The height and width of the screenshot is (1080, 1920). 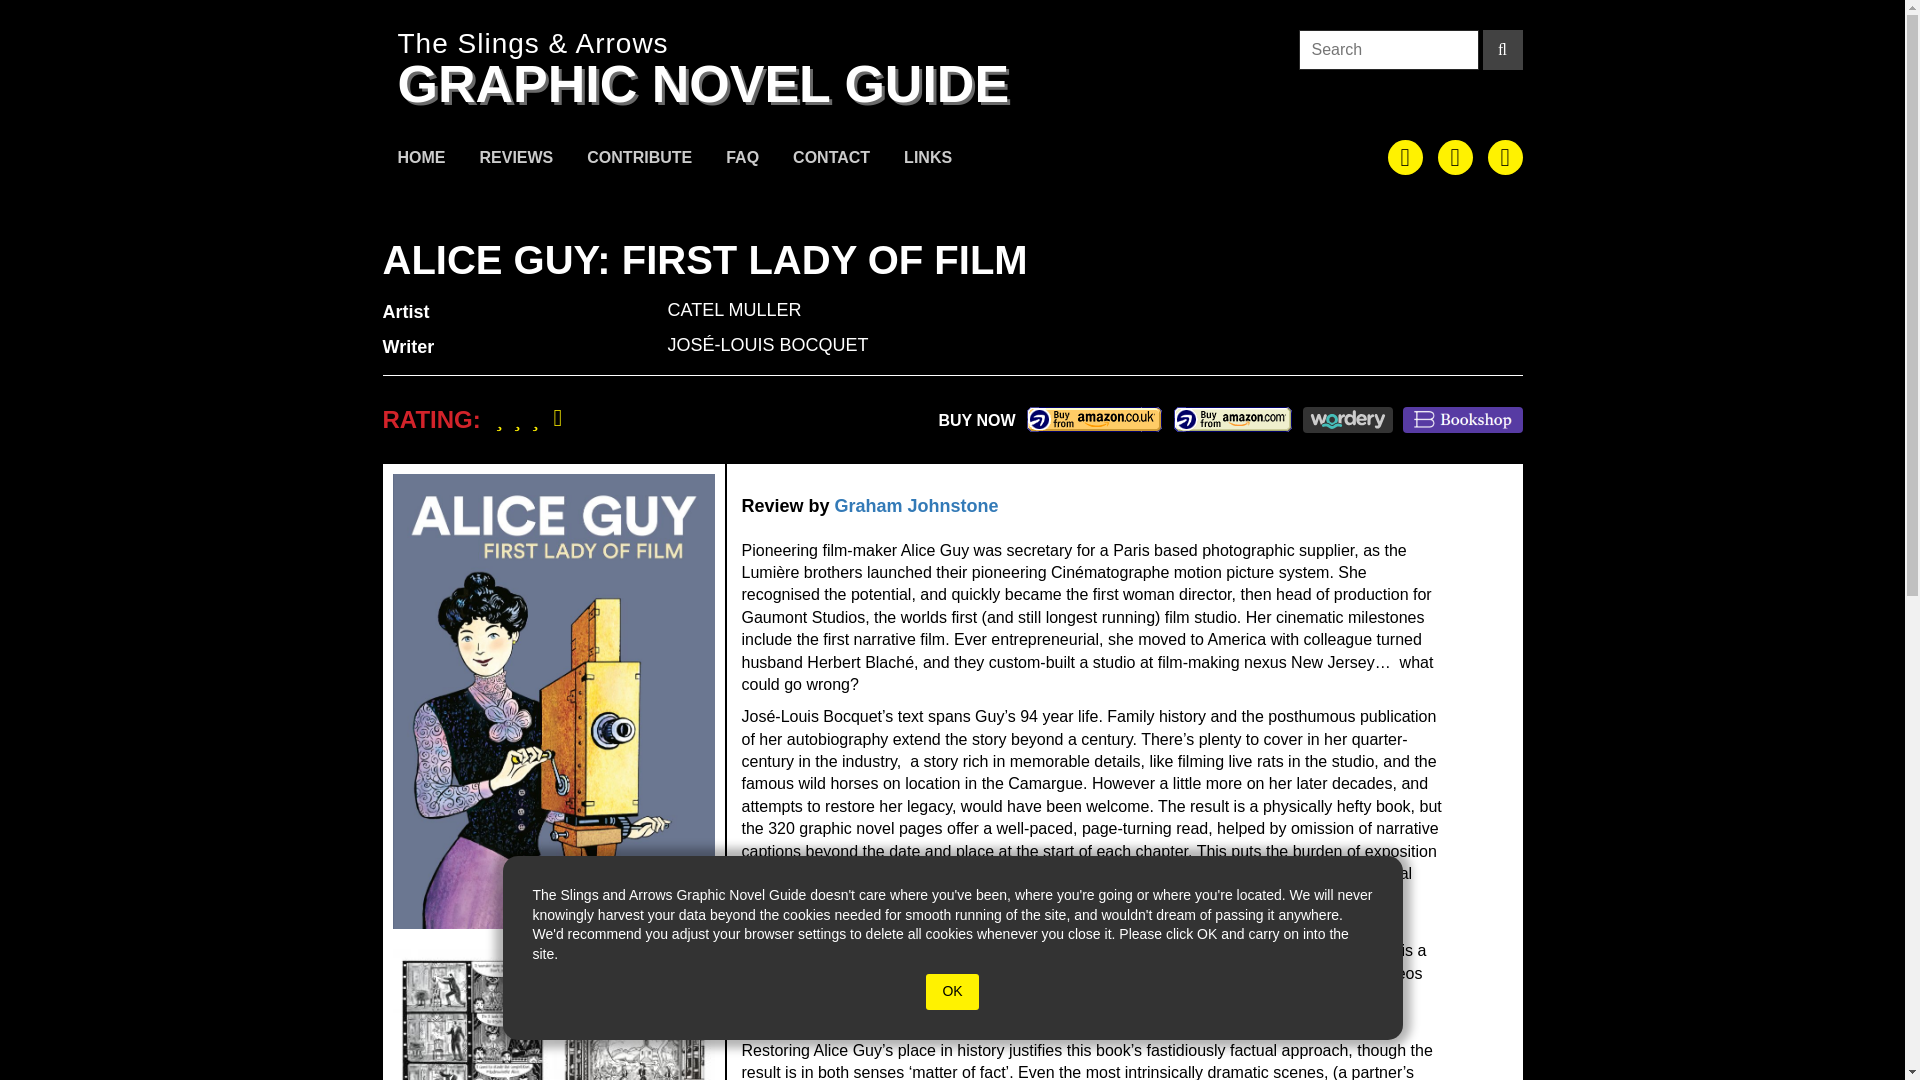 What do you see at coordinates (421, 160) in the screenshot?
I see `HOME` at bounding box center [421, 160].